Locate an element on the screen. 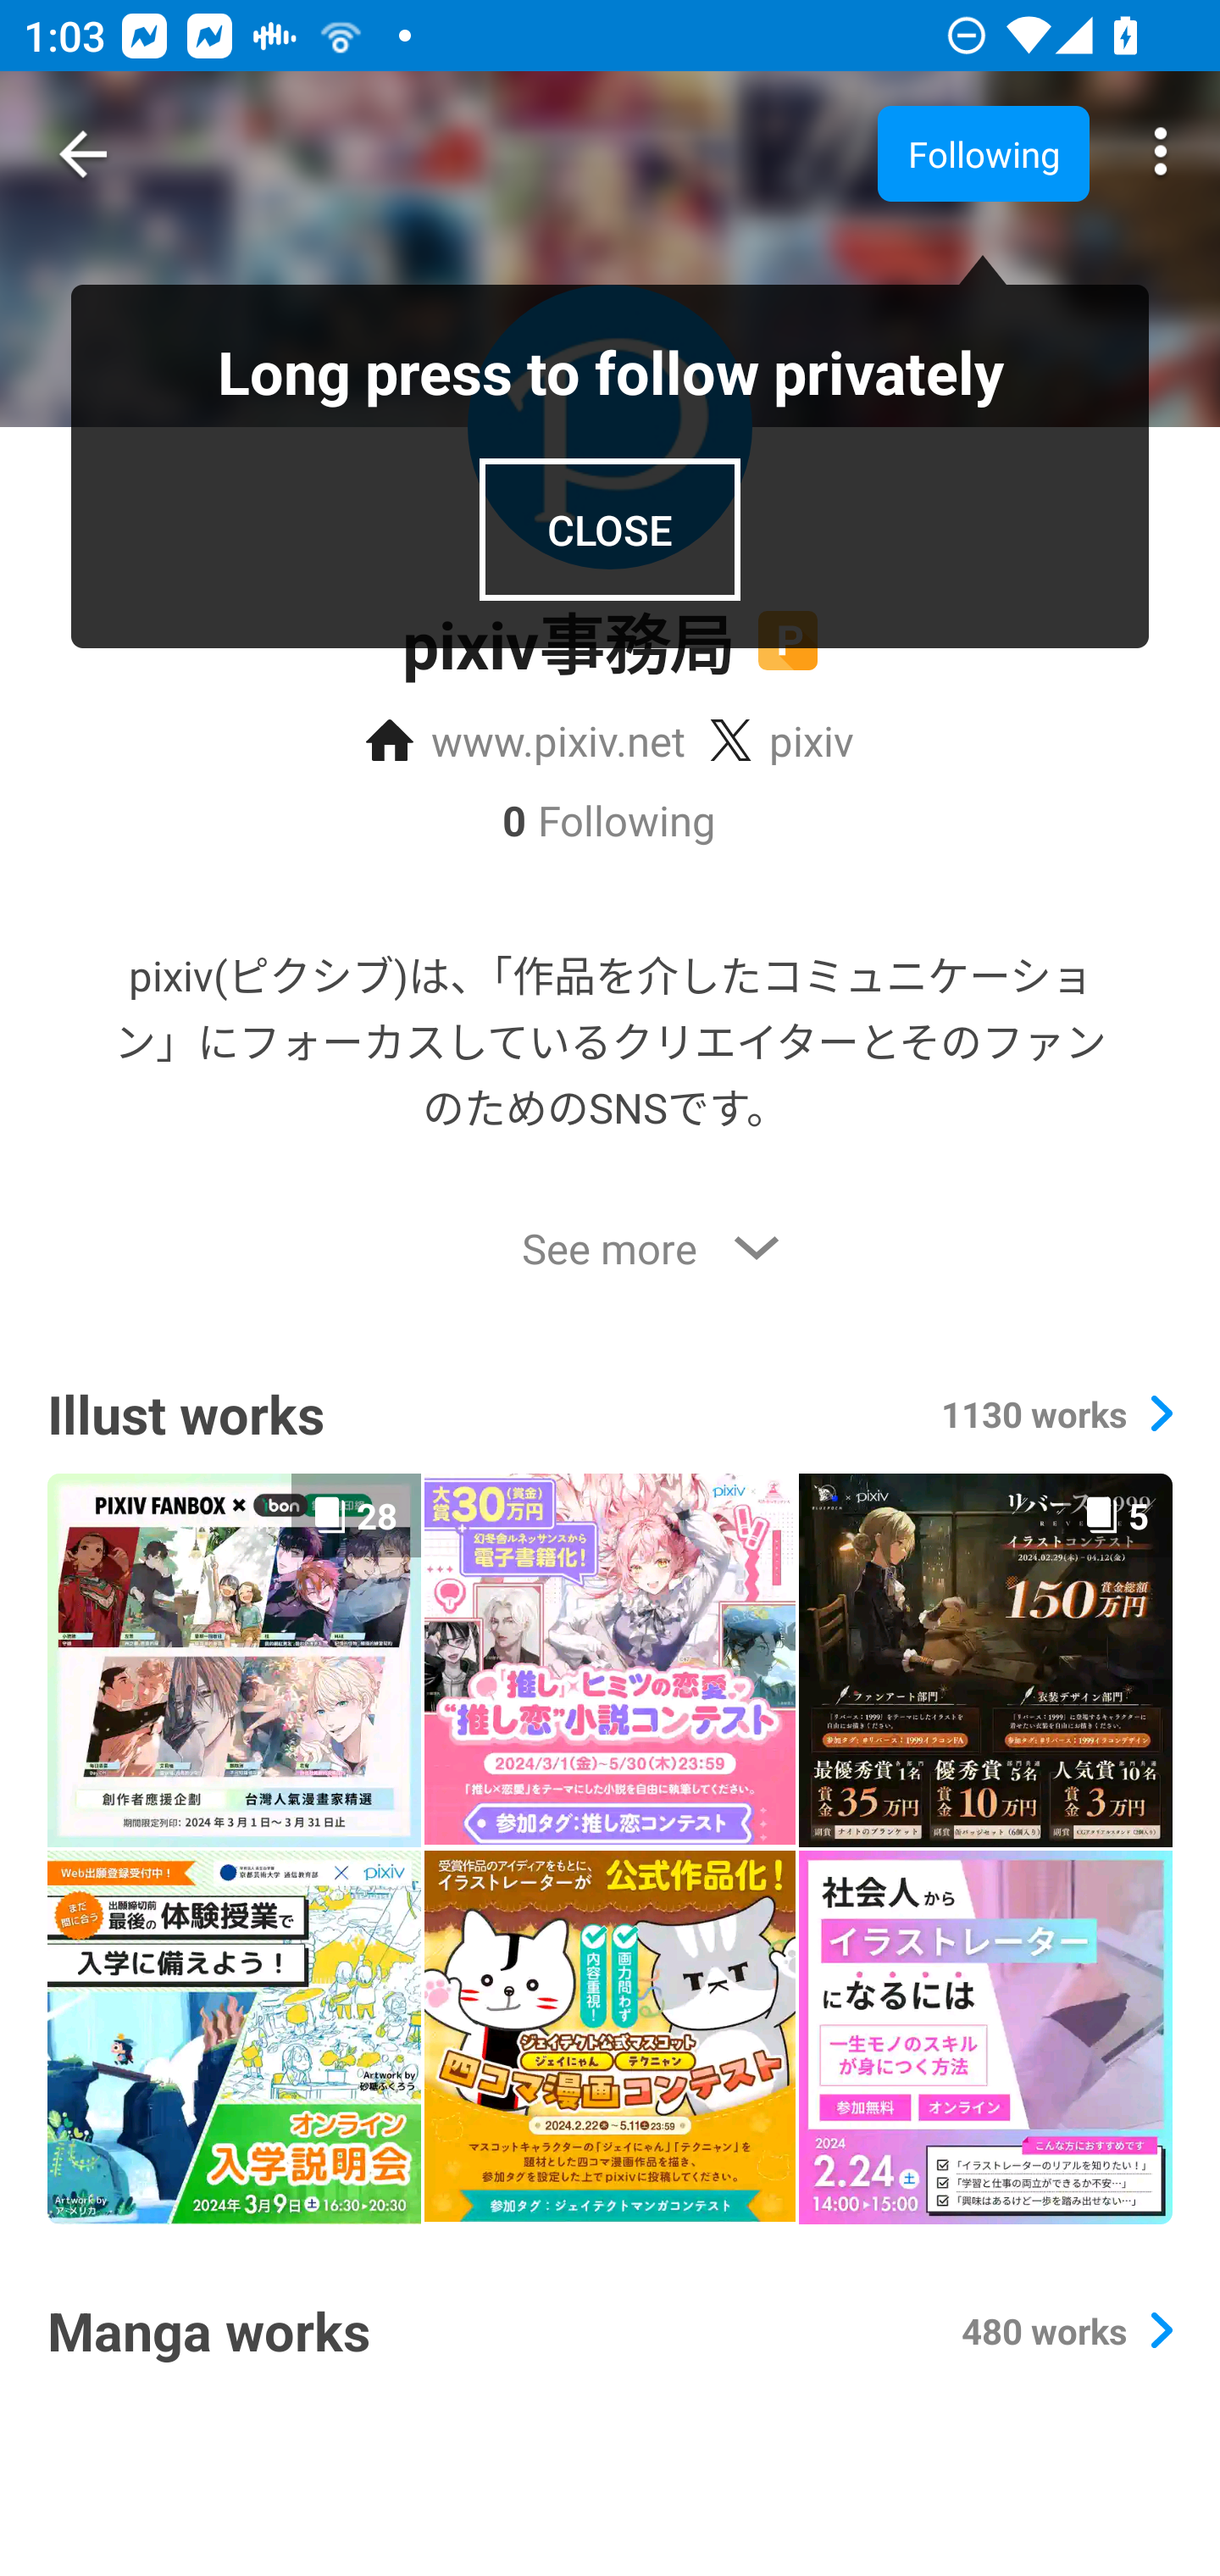  Navigate up is located at coordinates (83, 154).